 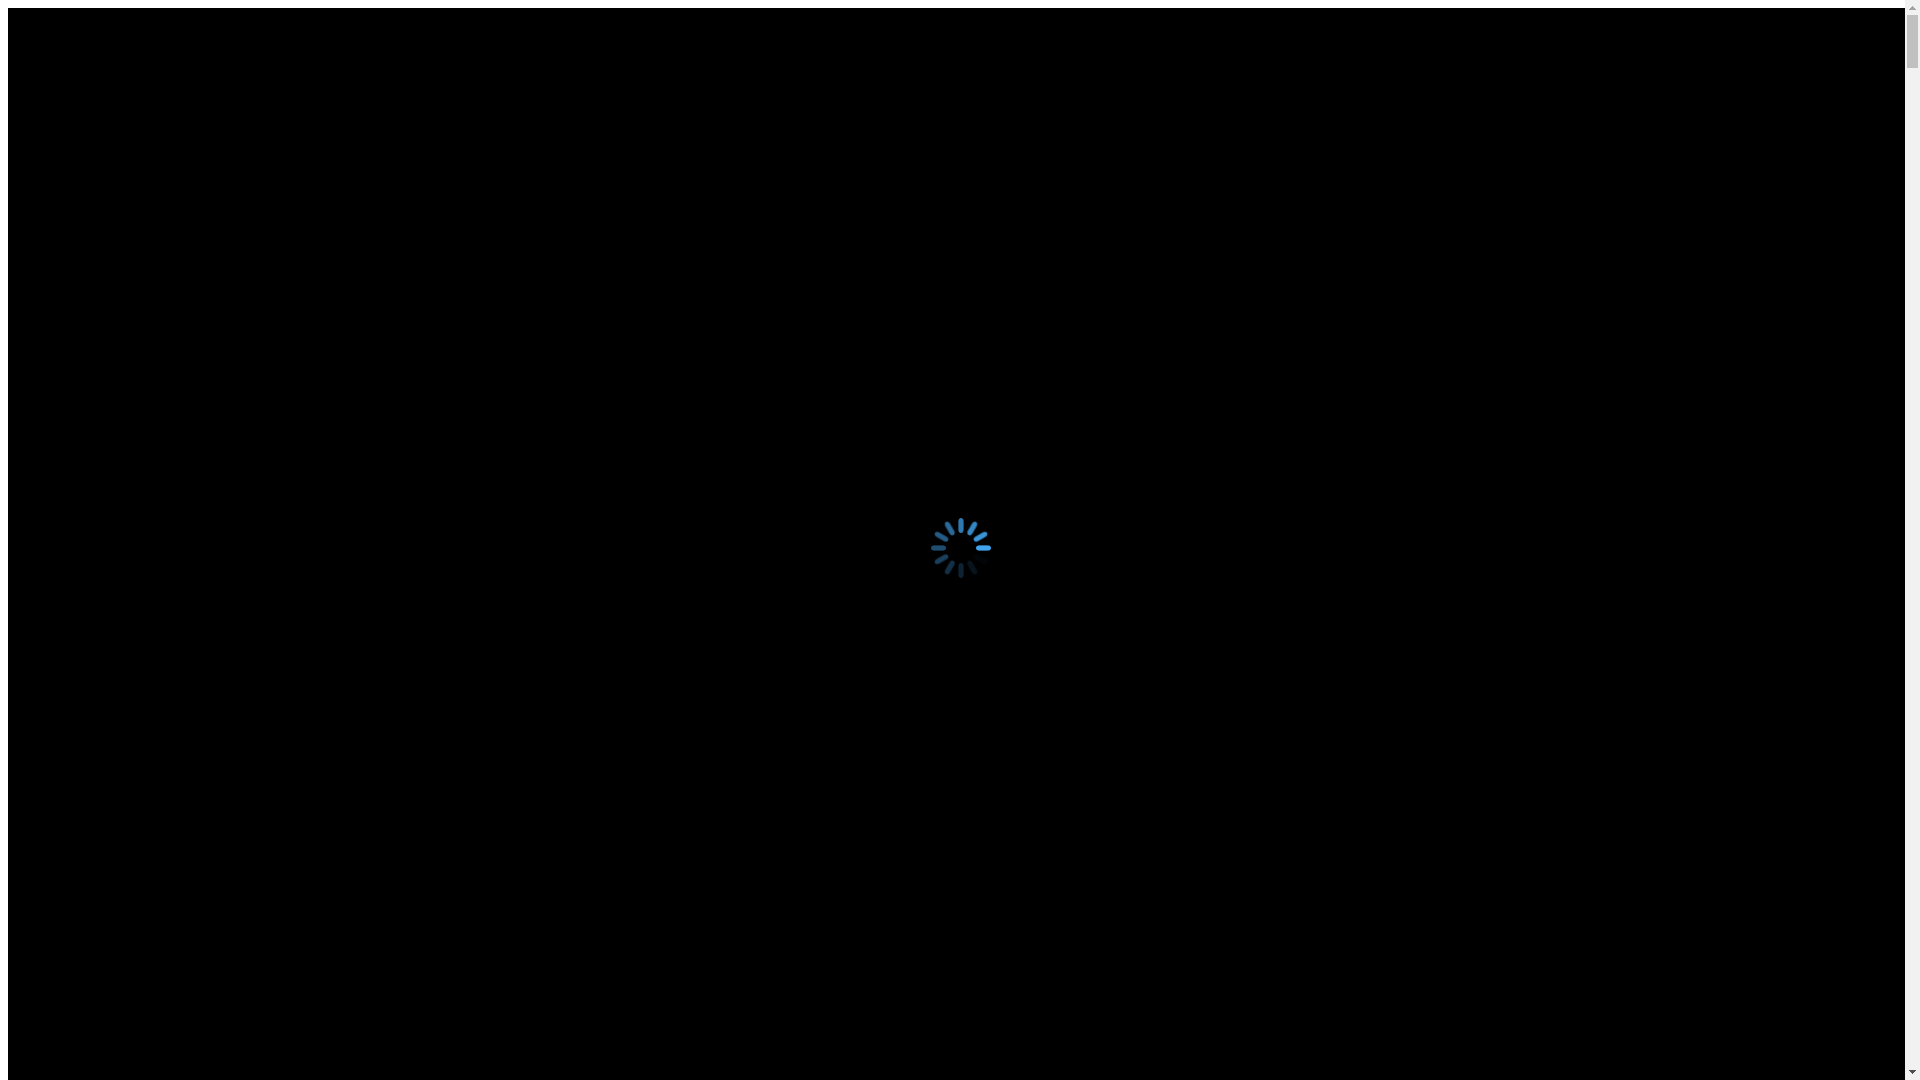 I want to click on Our Work, so click(x=80, y=532).